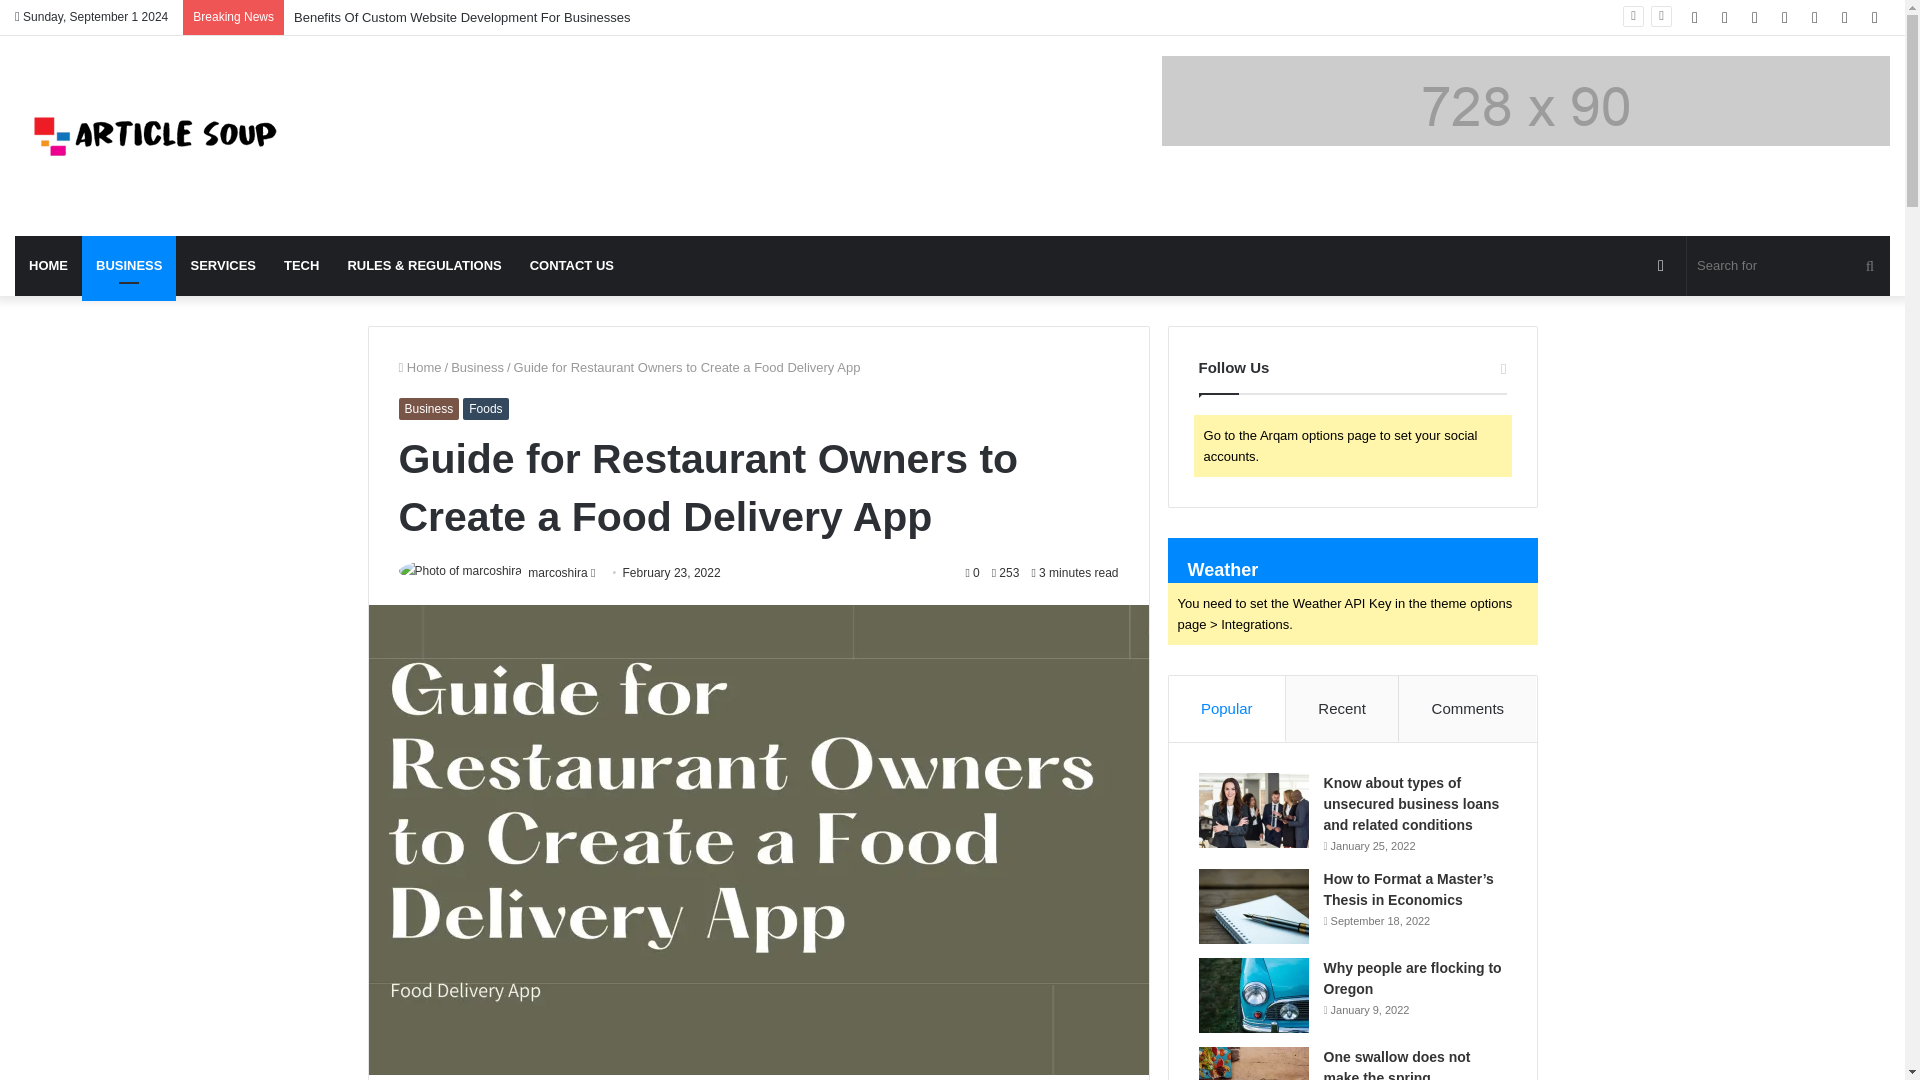 The width and height of the screenshot is (1920, 1080). Describe the element at coordinates (129, 266) in the screenshot. I see `BUSINESS` at that location.